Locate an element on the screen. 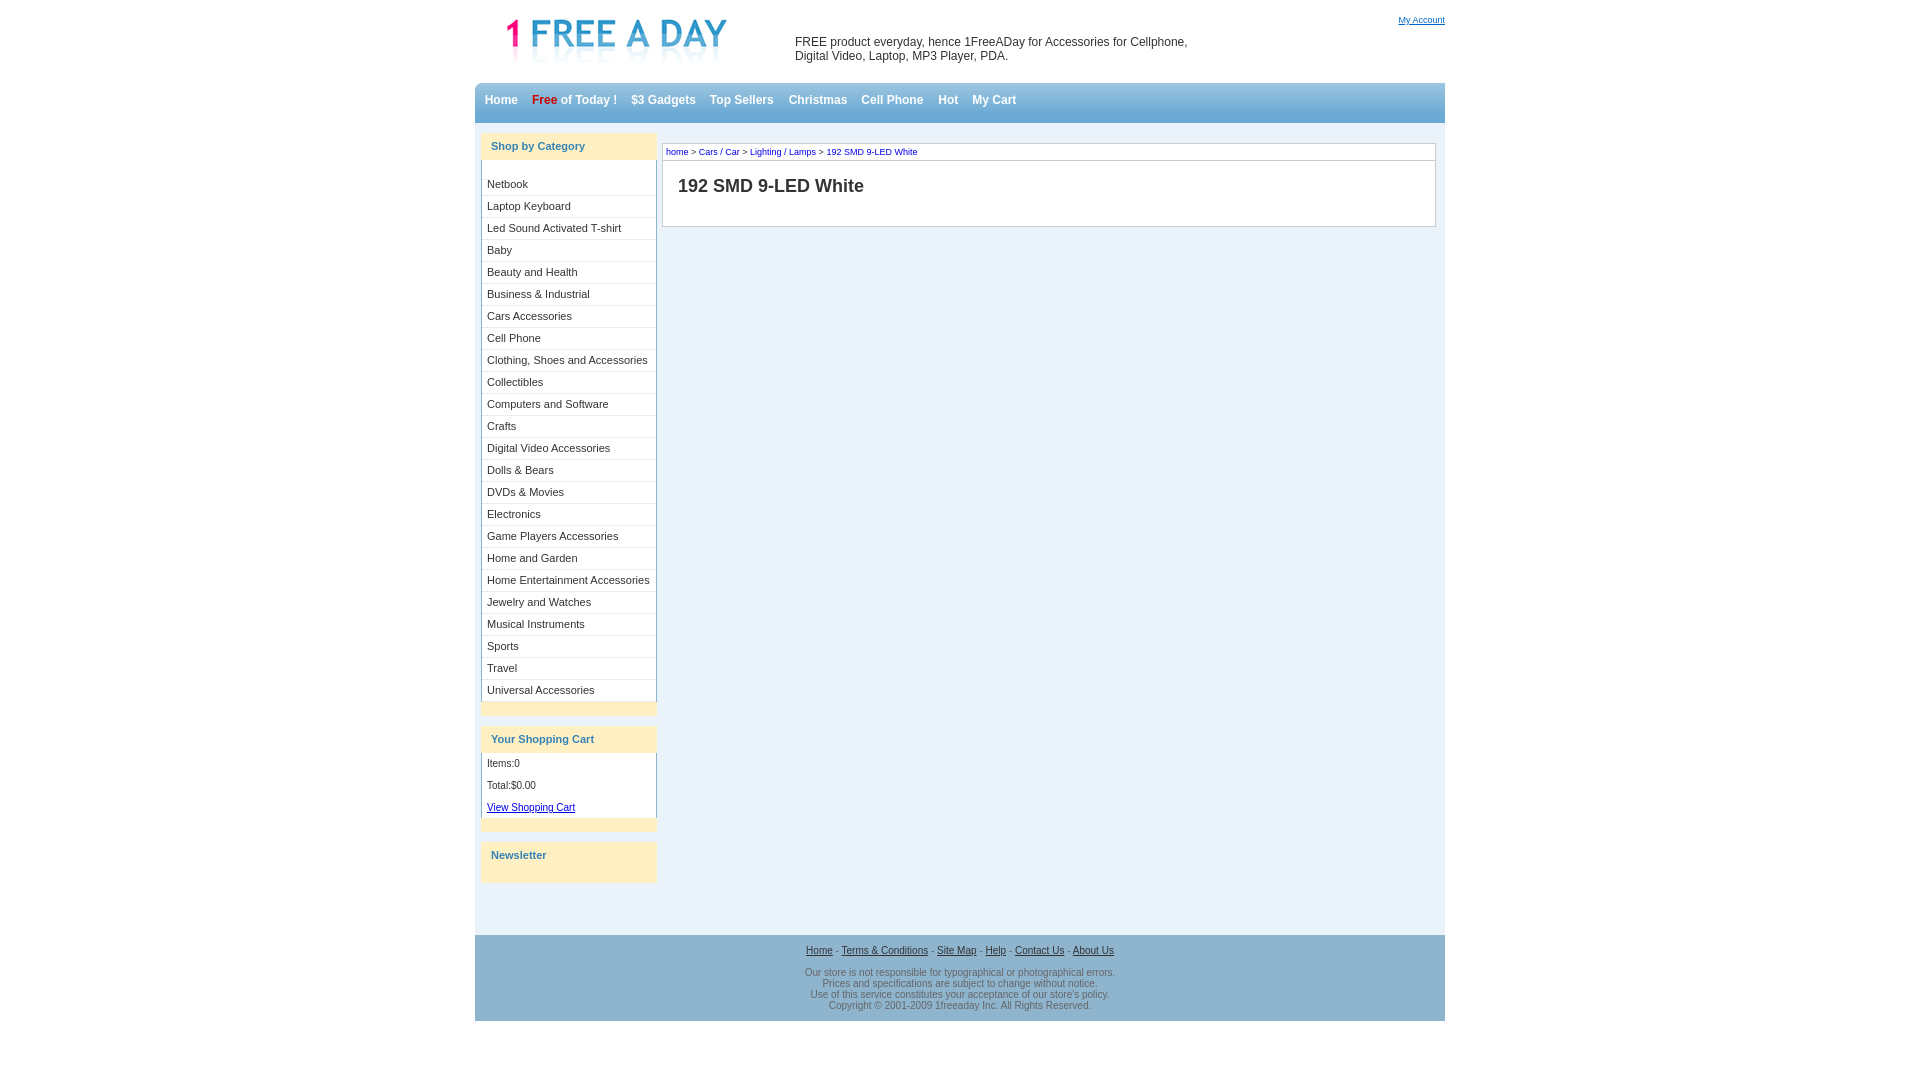  Computers and Software is located at coordinates (572, 404).